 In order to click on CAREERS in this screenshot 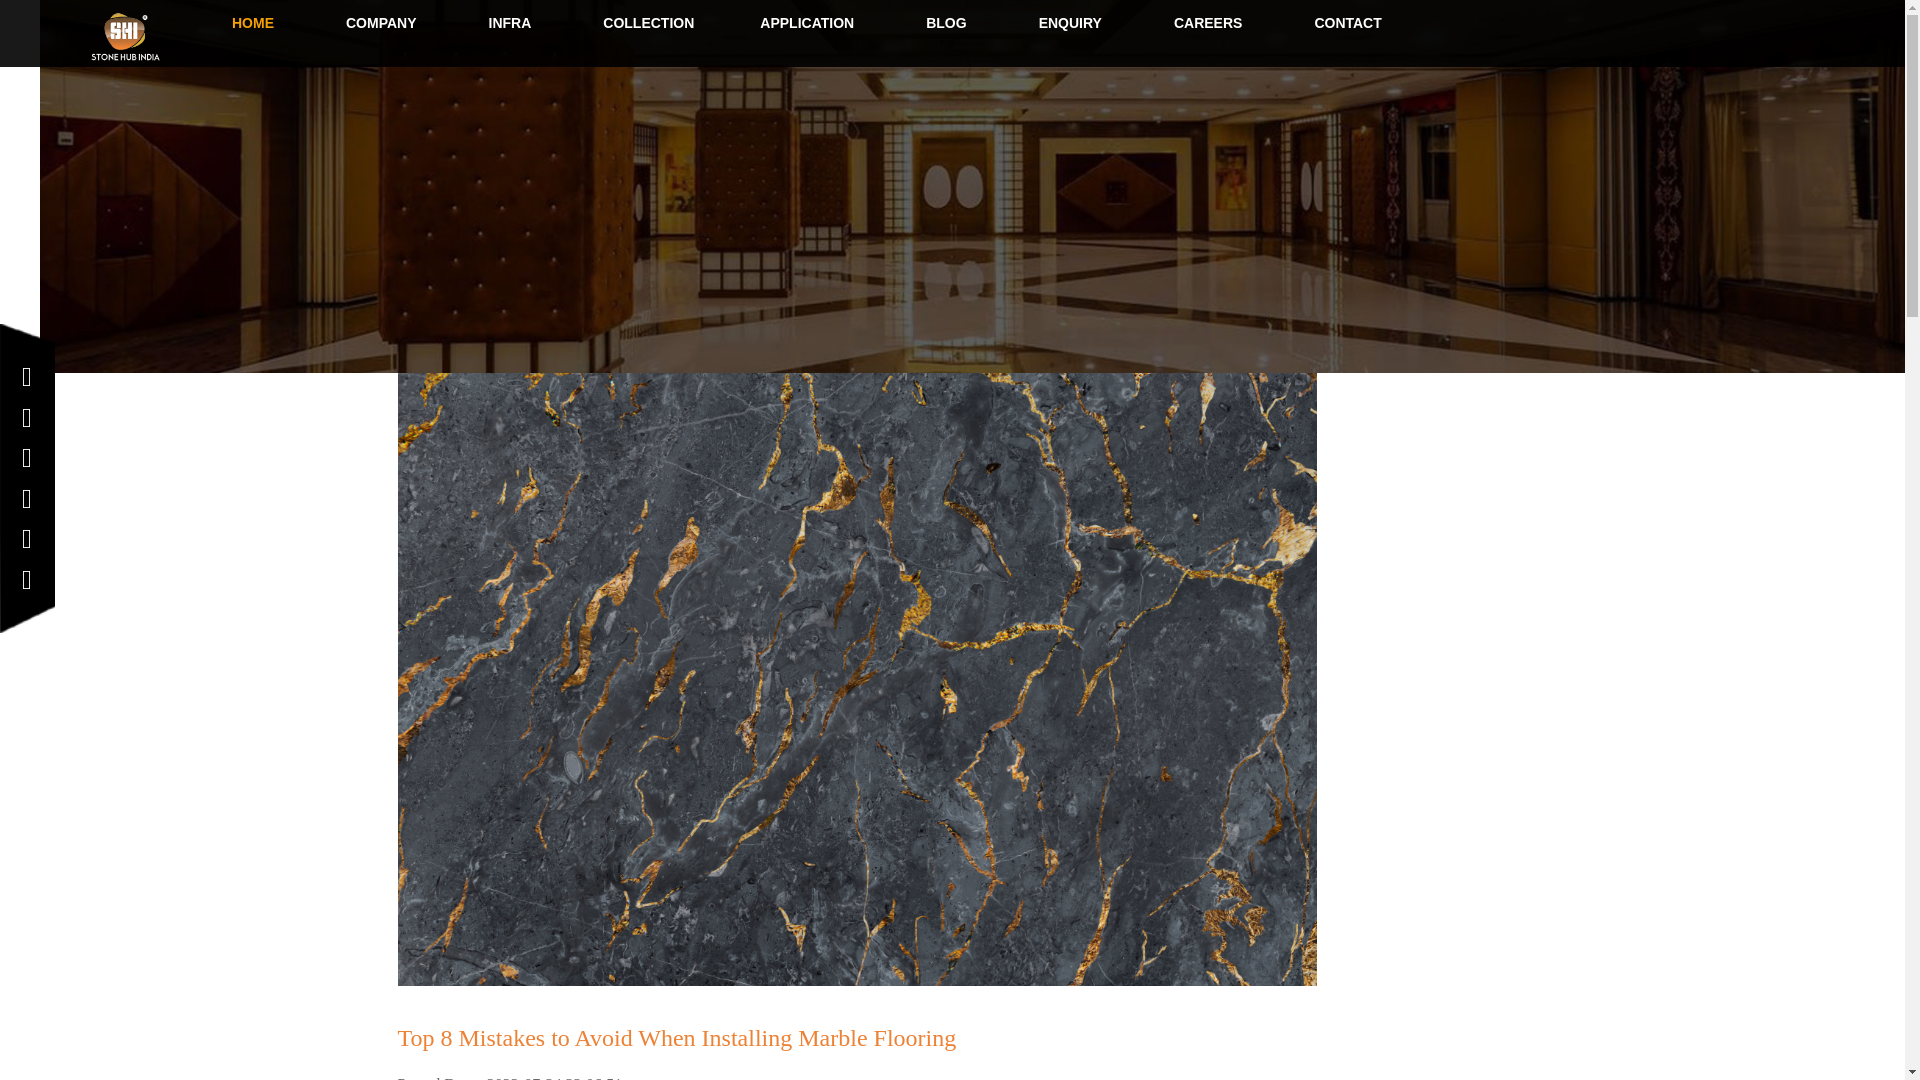, I will do `click(1208, 24)`.